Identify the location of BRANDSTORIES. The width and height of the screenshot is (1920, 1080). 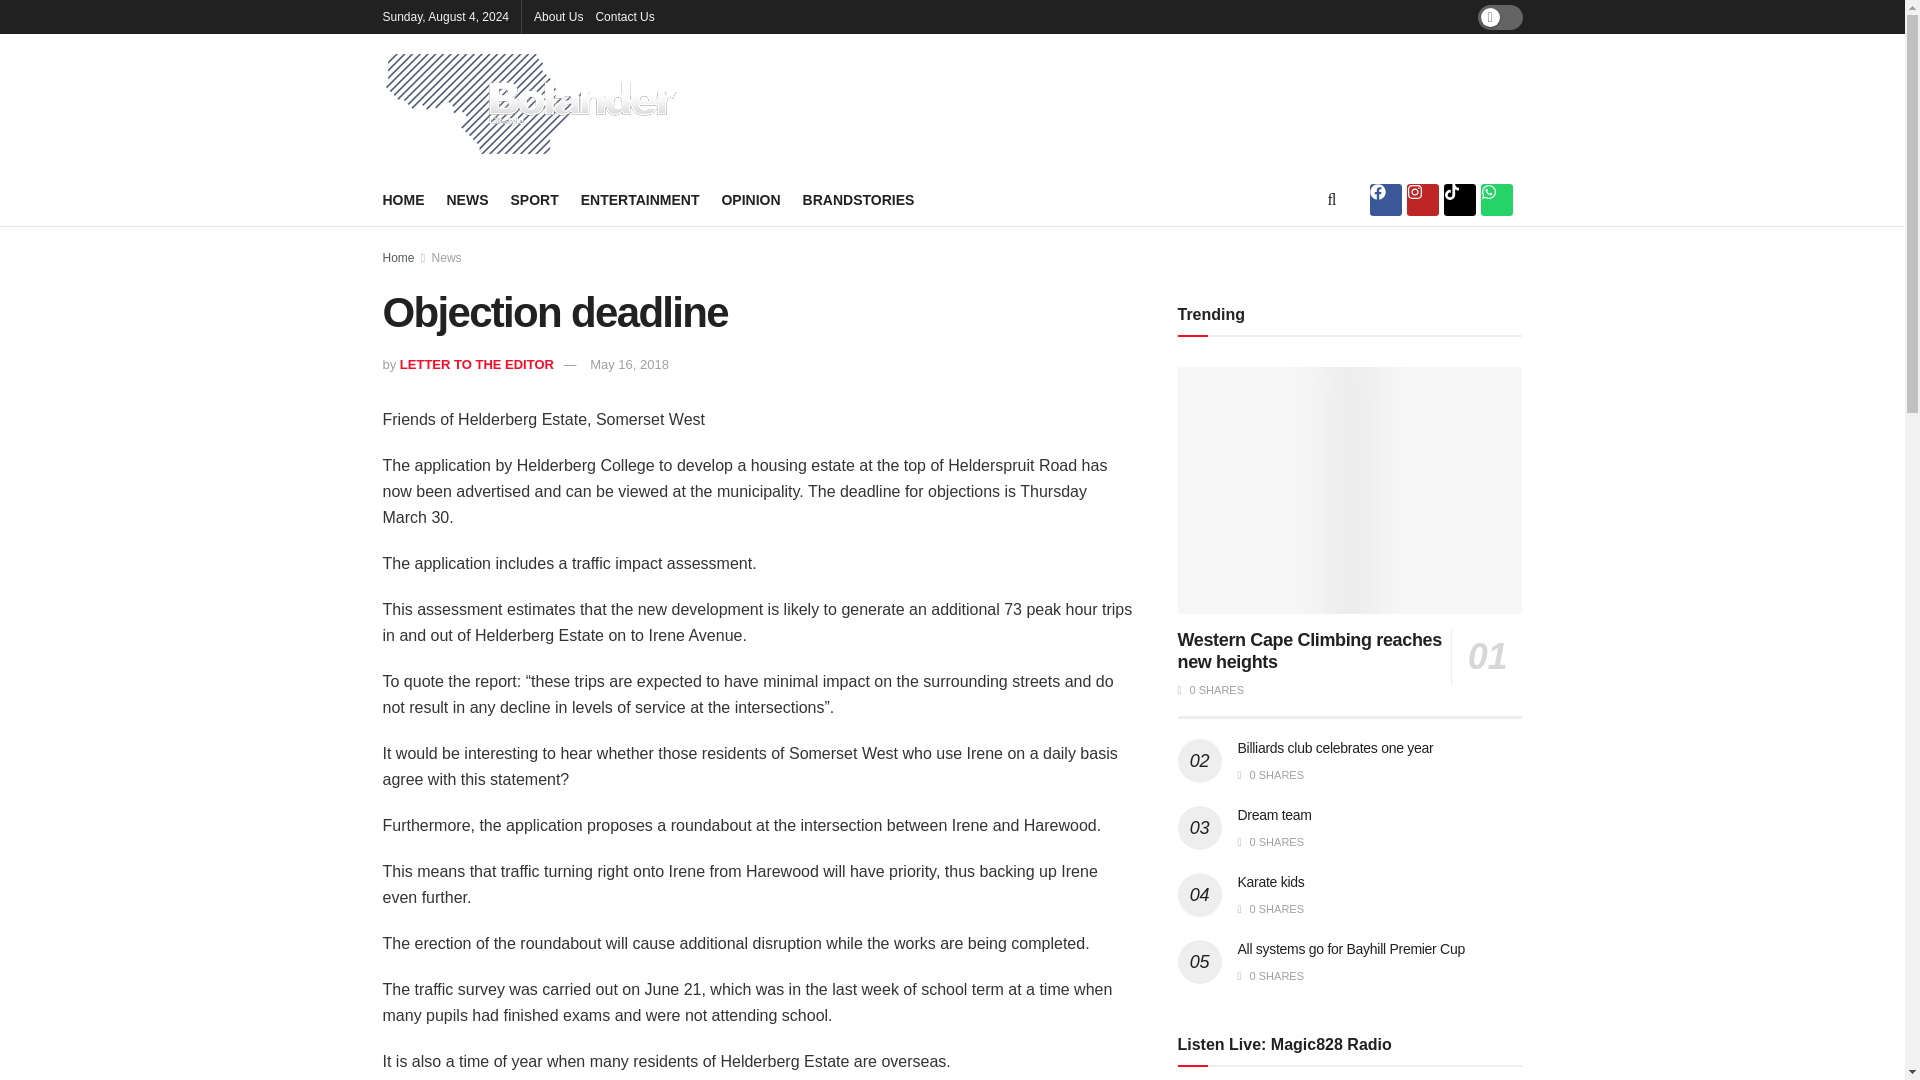
(858, 199).